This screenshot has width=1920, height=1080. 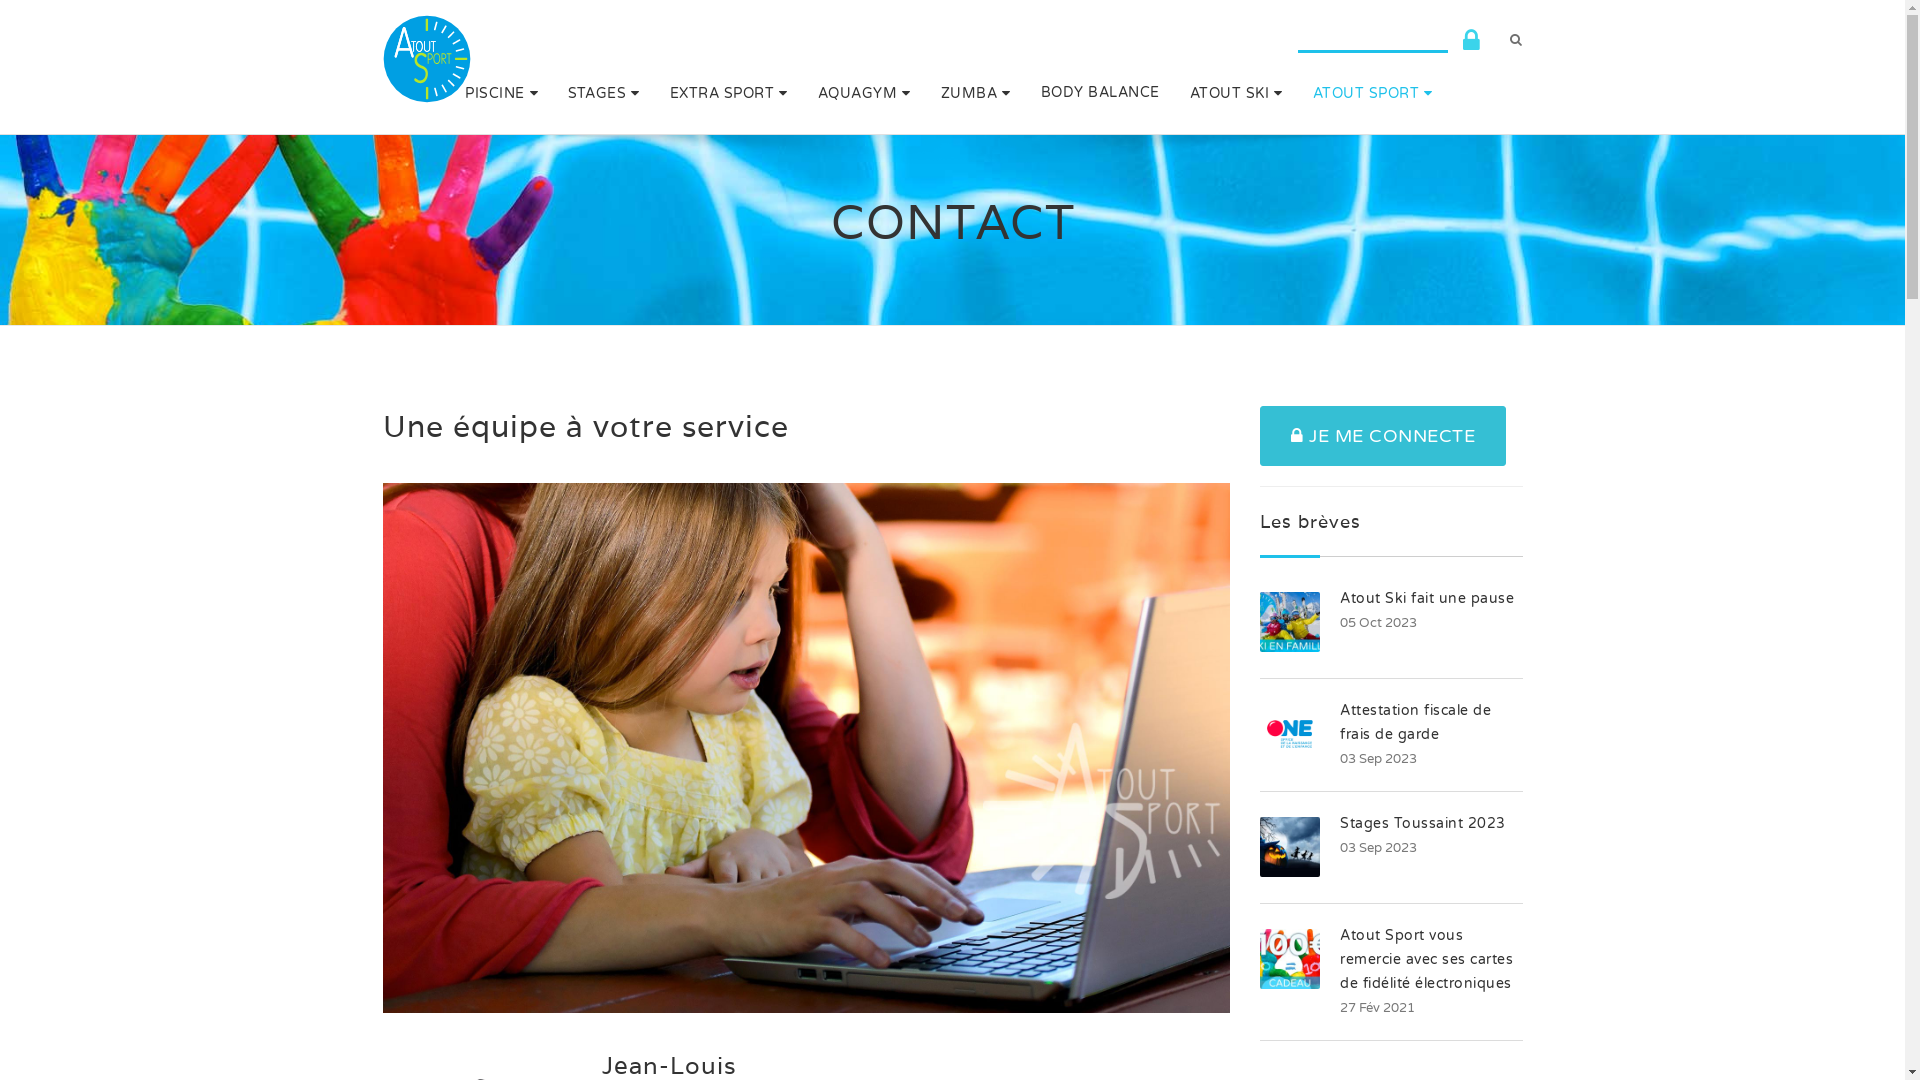 I want to click on ATOUT SPORT, so click(x=1373, y=92).